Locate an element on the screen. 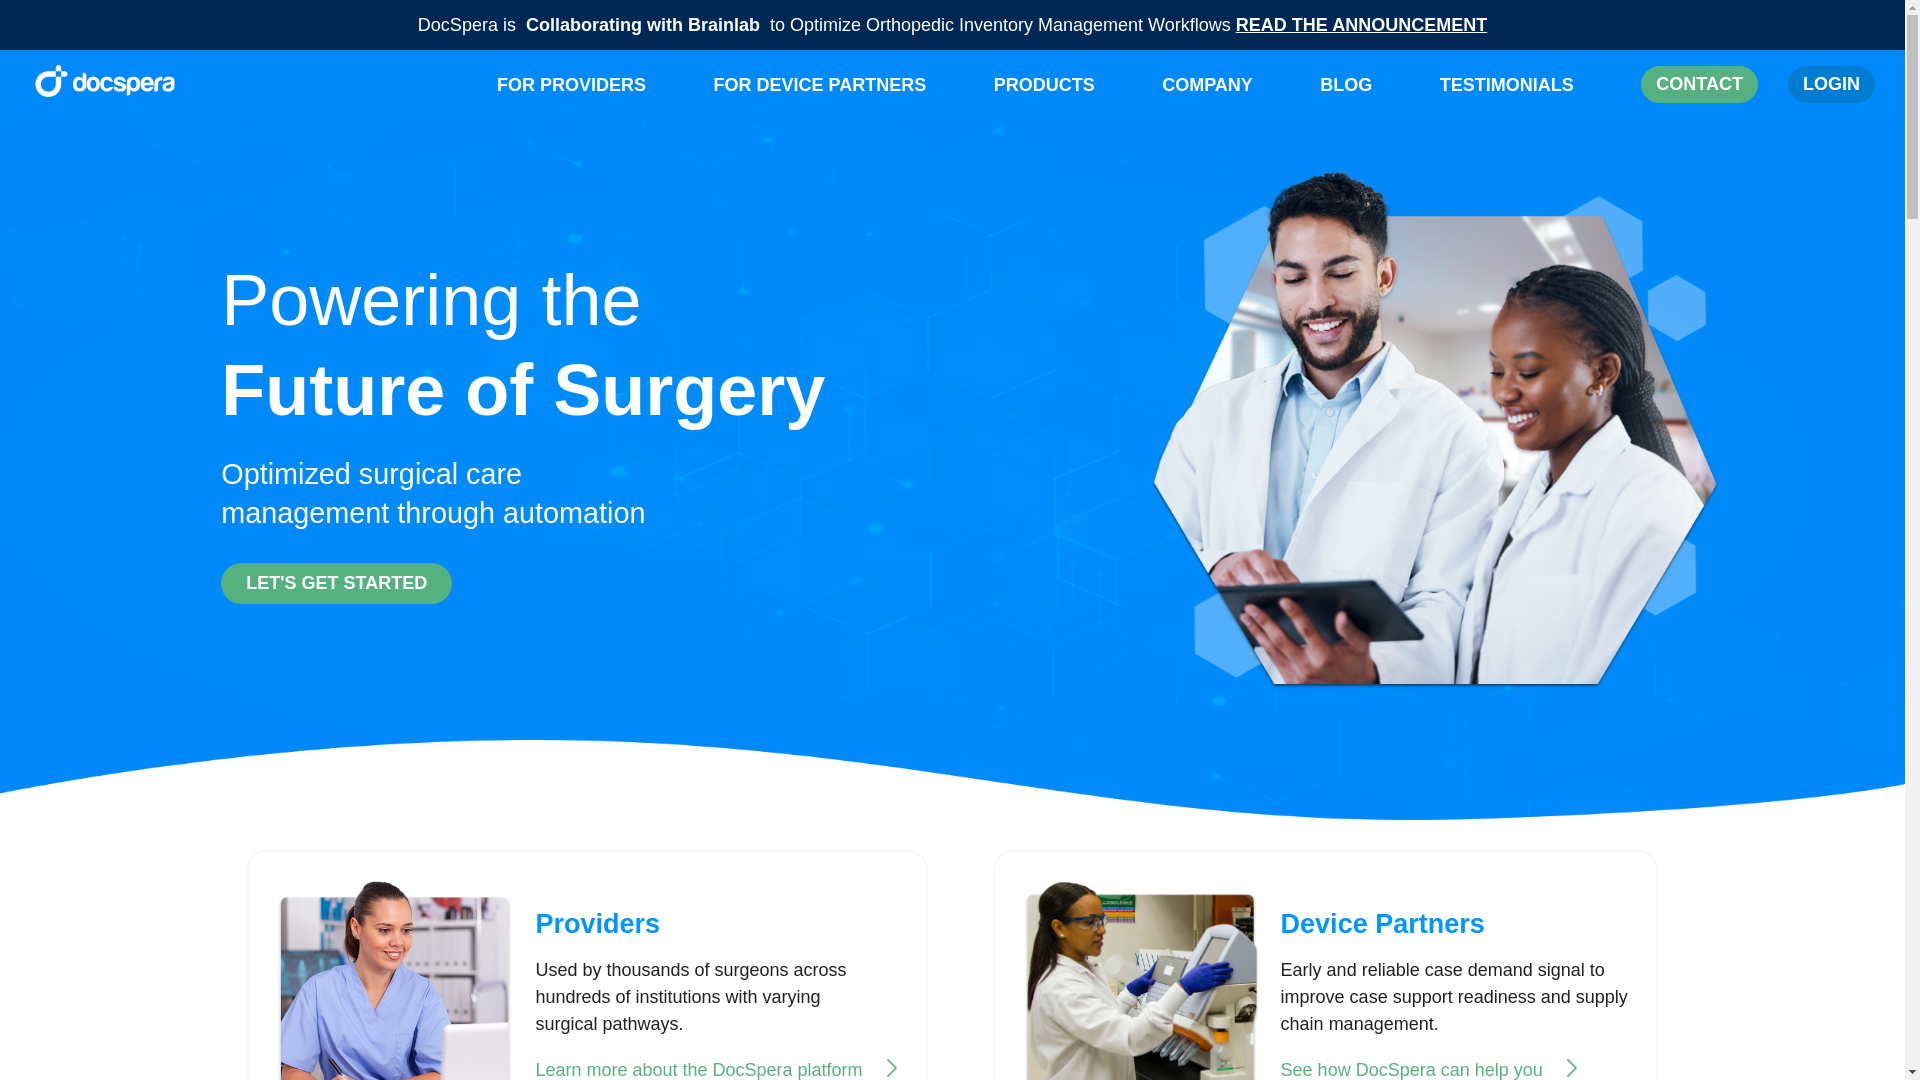 The width and height of the screenshot is (1920, 1080). FOR PROVIDERS is located at coordinates (571, 84).